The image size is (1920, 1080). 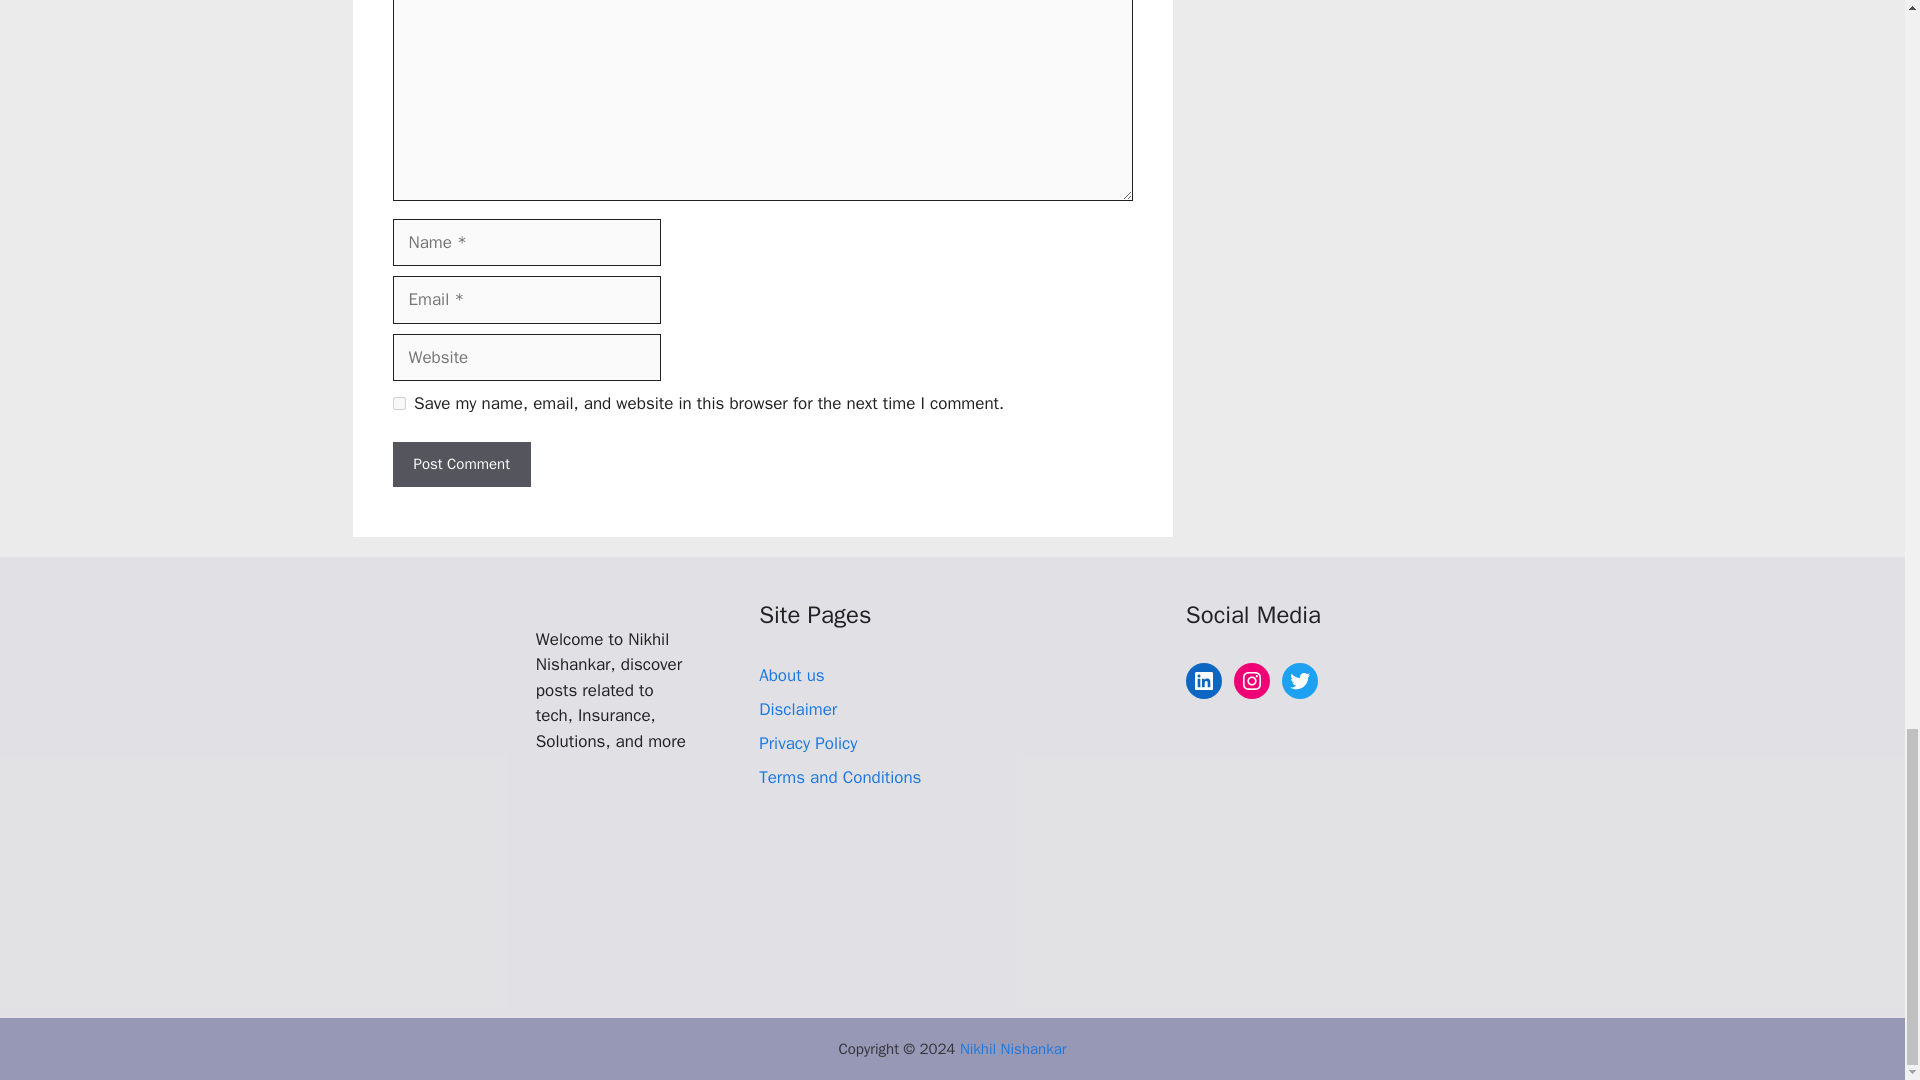 I want to click on Disclaimer, so click(x=798, y=709).